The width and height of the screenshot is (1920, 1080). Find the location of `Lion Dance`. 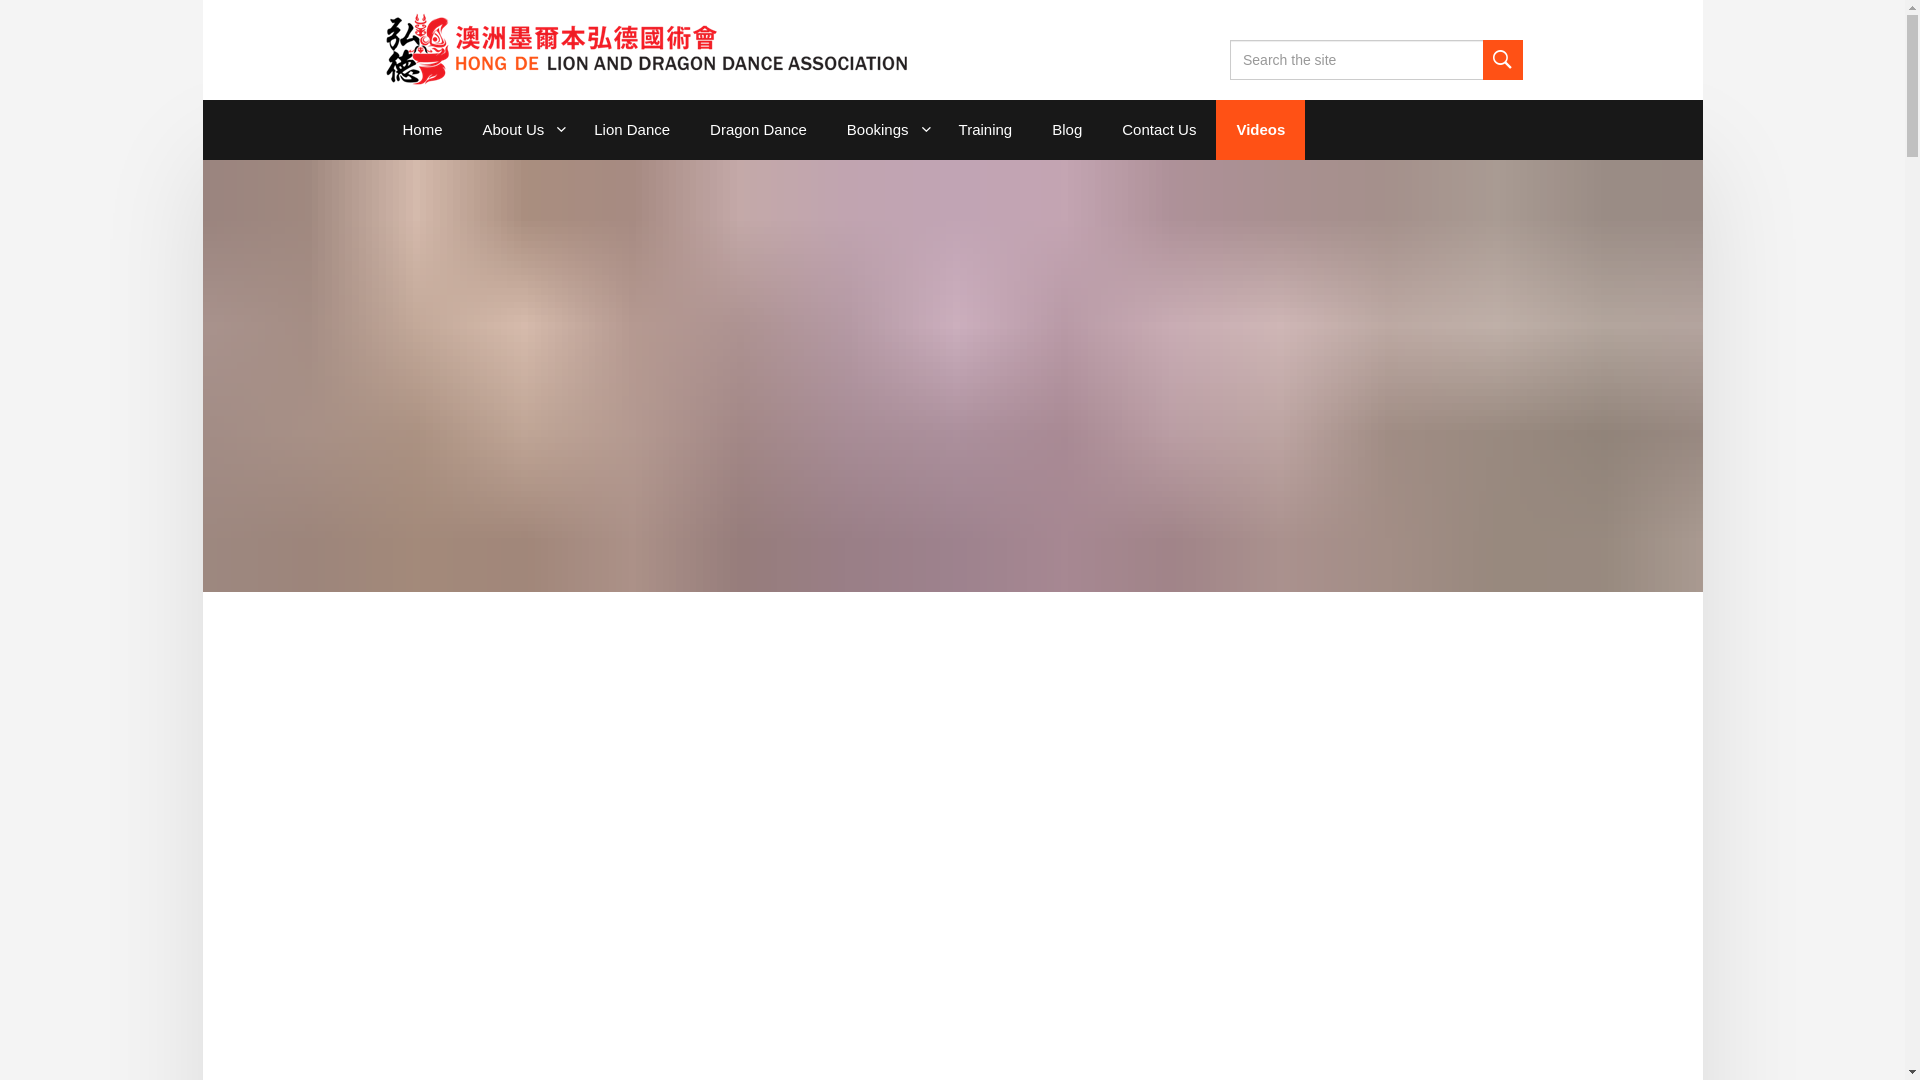

Lion Dance is located at coordinates (632, 130).